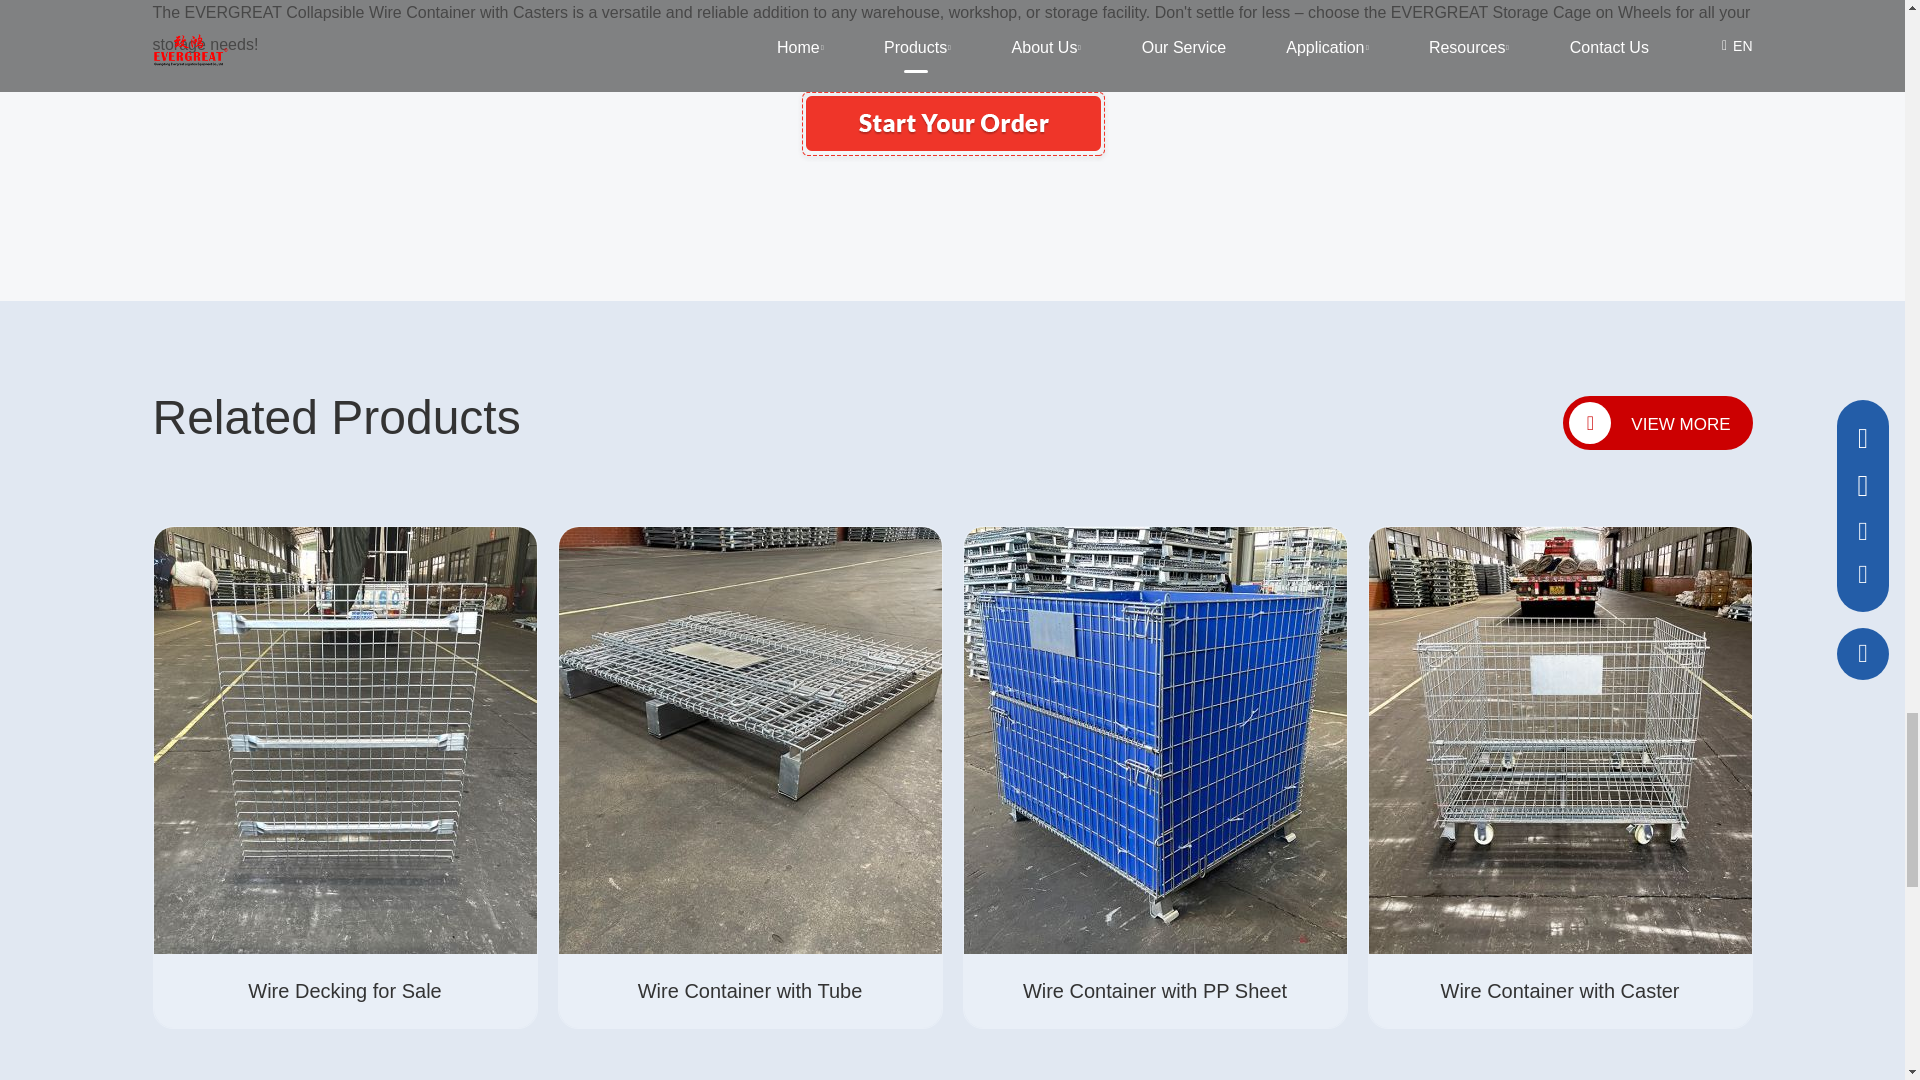 This screenshot has width=1920, height=1080. What do you see at coordinates (345, 740) in the screenshot?
I see `Wire Decking for Sale` at bounding box center [345, 740].